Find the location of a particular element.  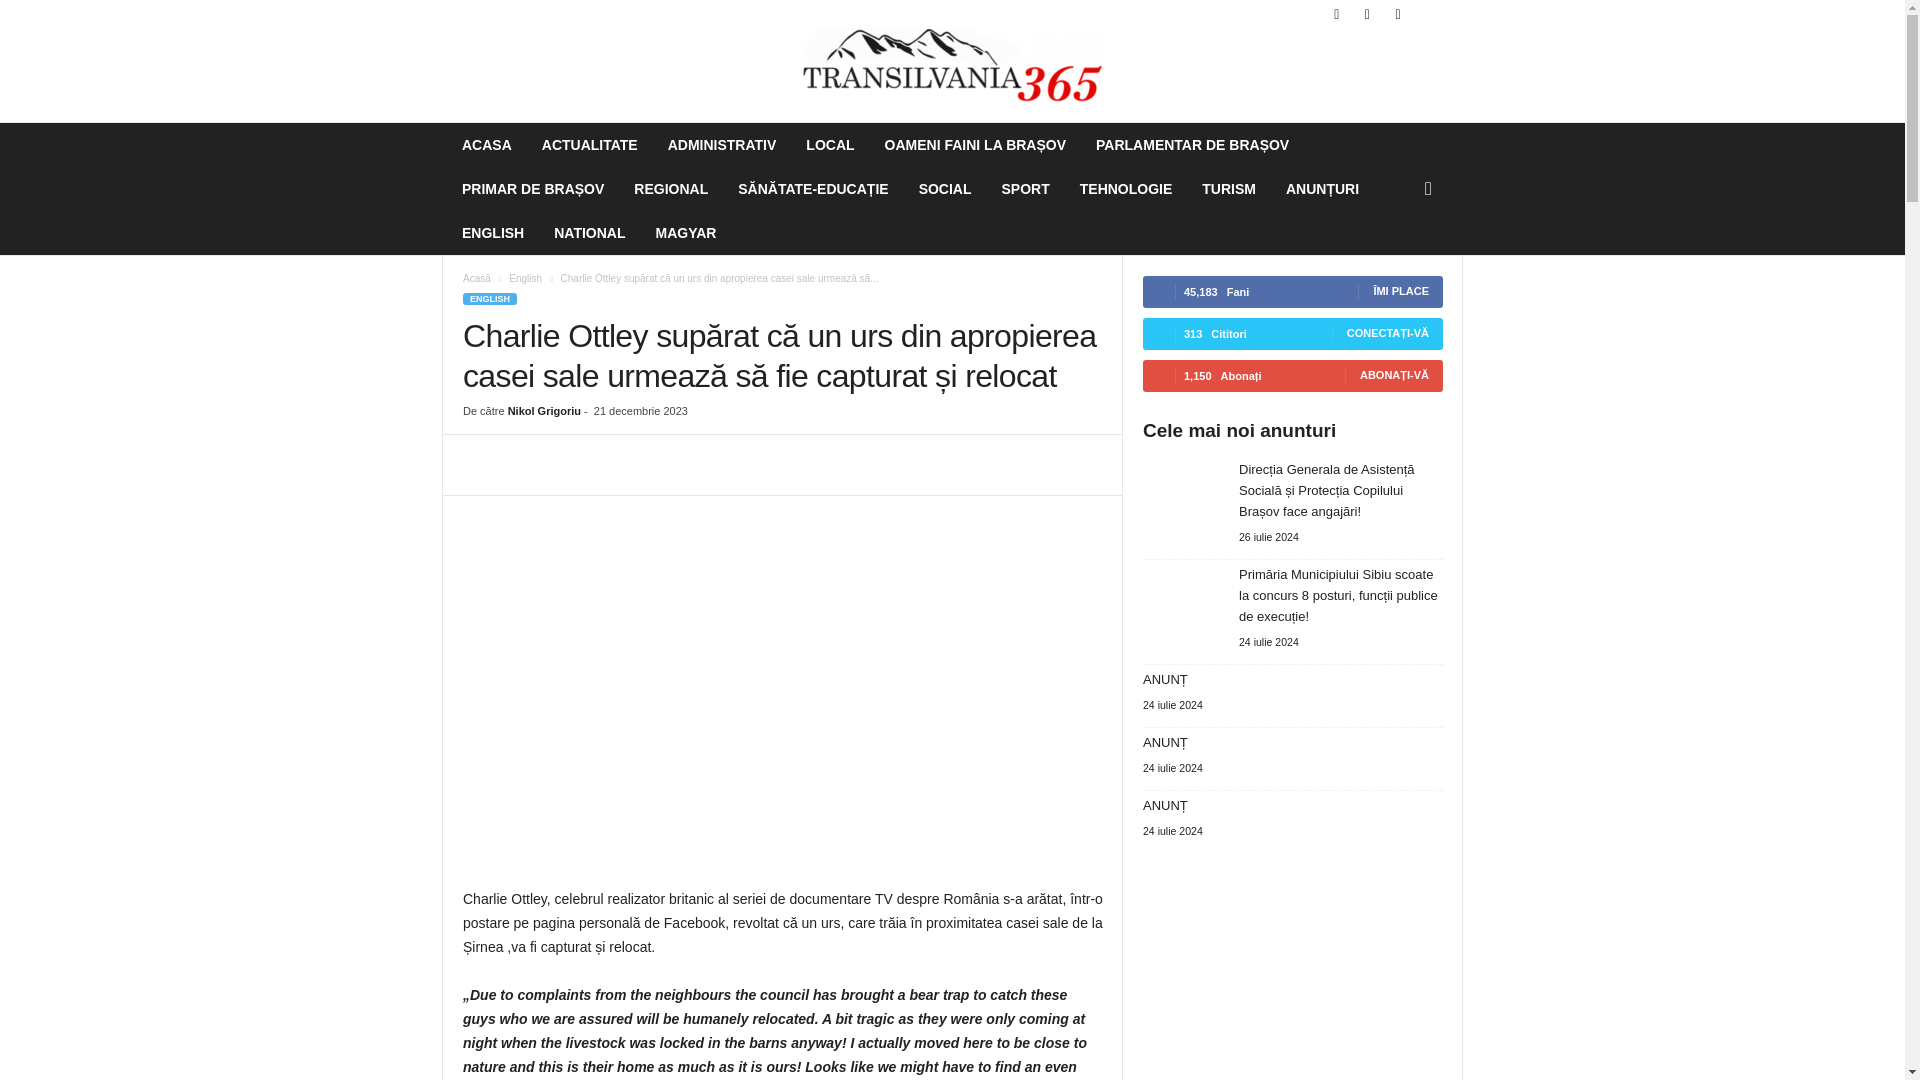

SPORT is located at coordinates (1026, 188).